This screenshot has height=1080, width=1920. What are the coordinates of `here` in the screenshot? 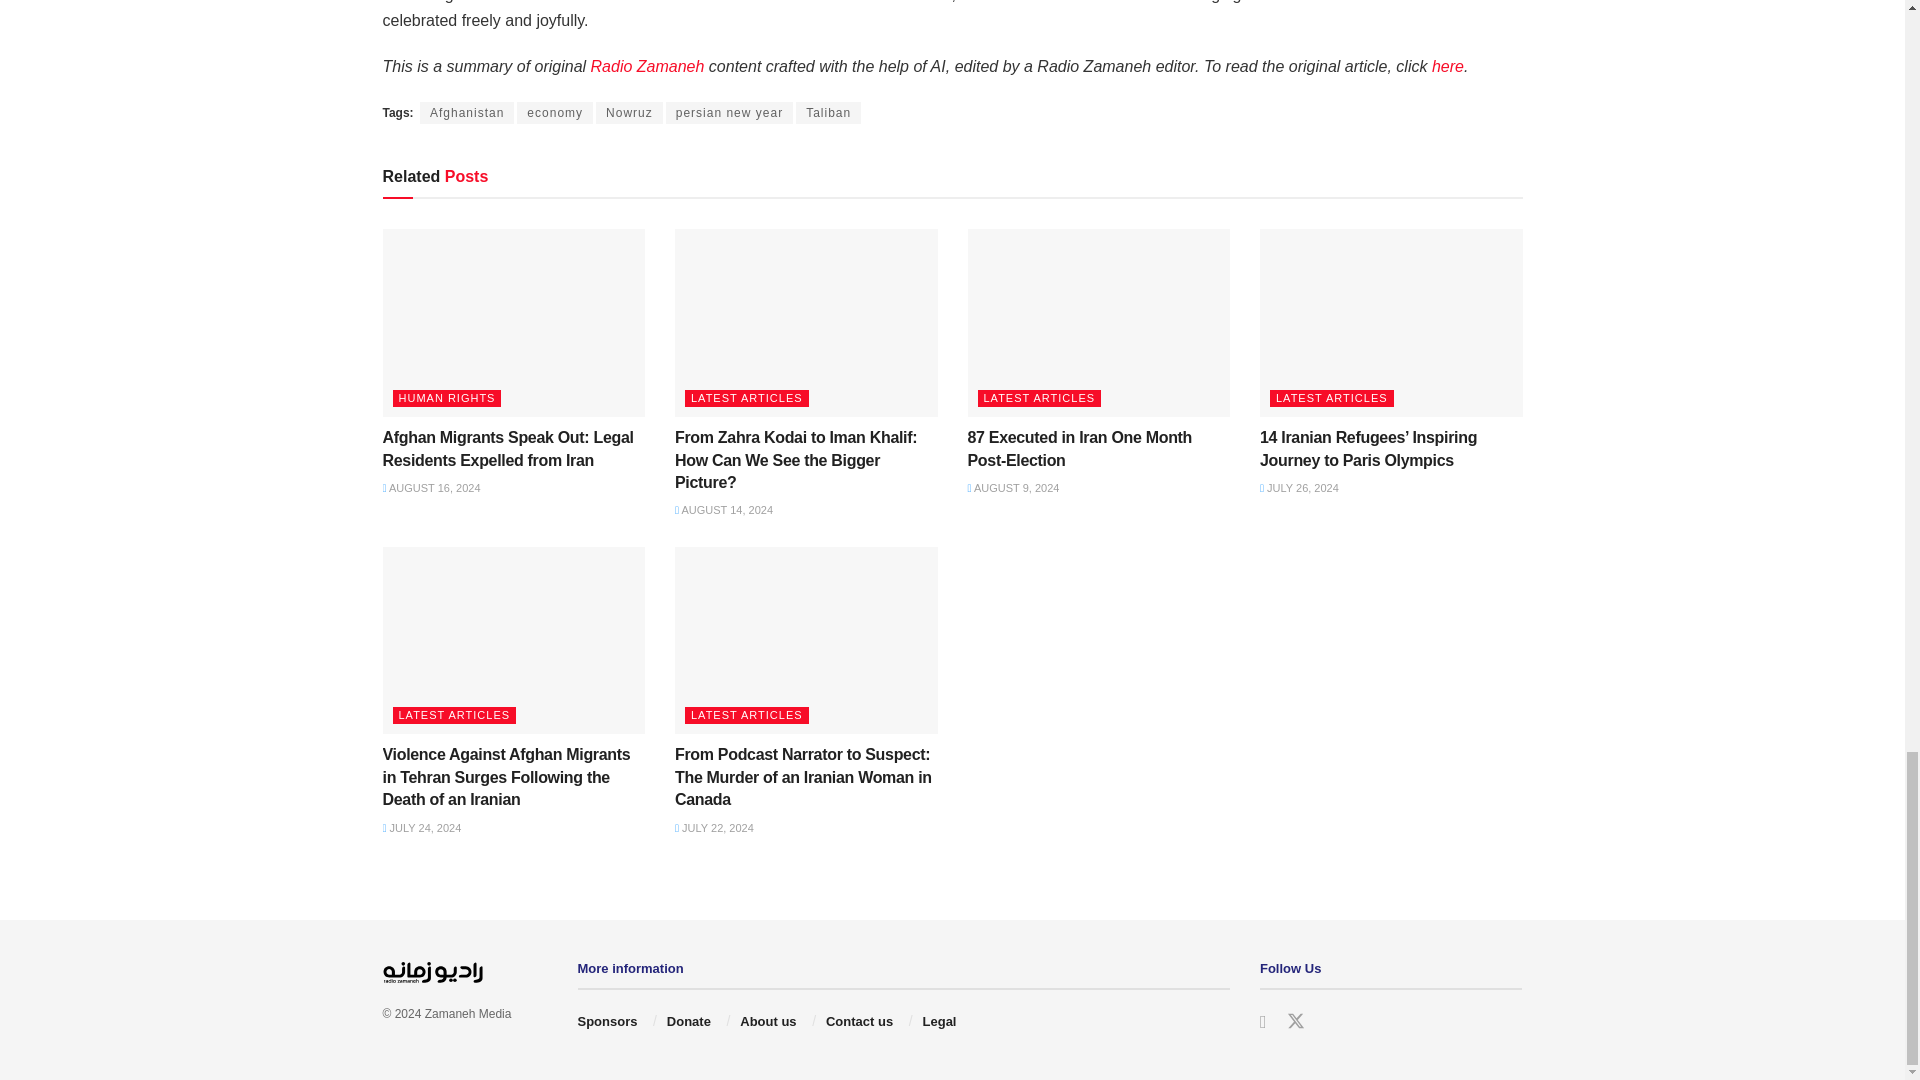 It's located at (1448, 66).